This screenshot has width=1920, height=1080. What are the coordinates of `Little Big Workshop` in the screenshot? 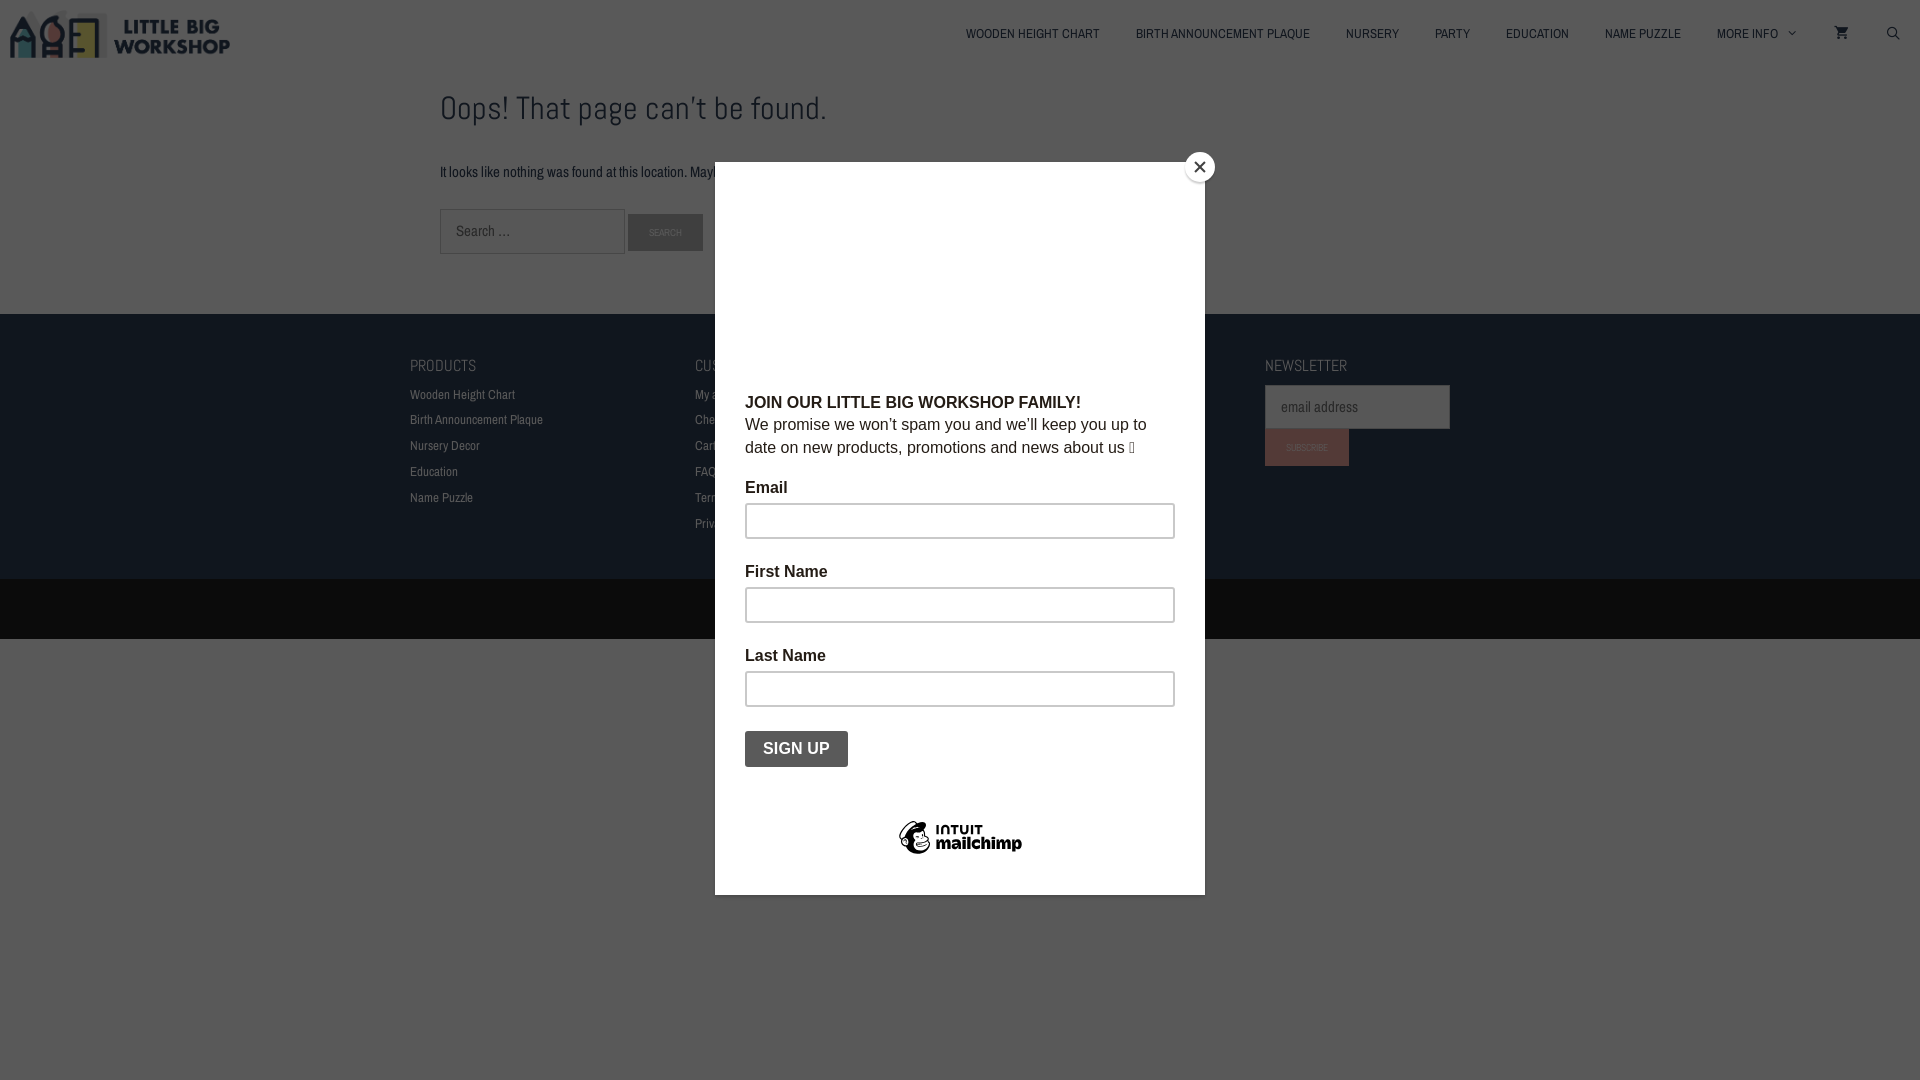 It's located at (120, 34).